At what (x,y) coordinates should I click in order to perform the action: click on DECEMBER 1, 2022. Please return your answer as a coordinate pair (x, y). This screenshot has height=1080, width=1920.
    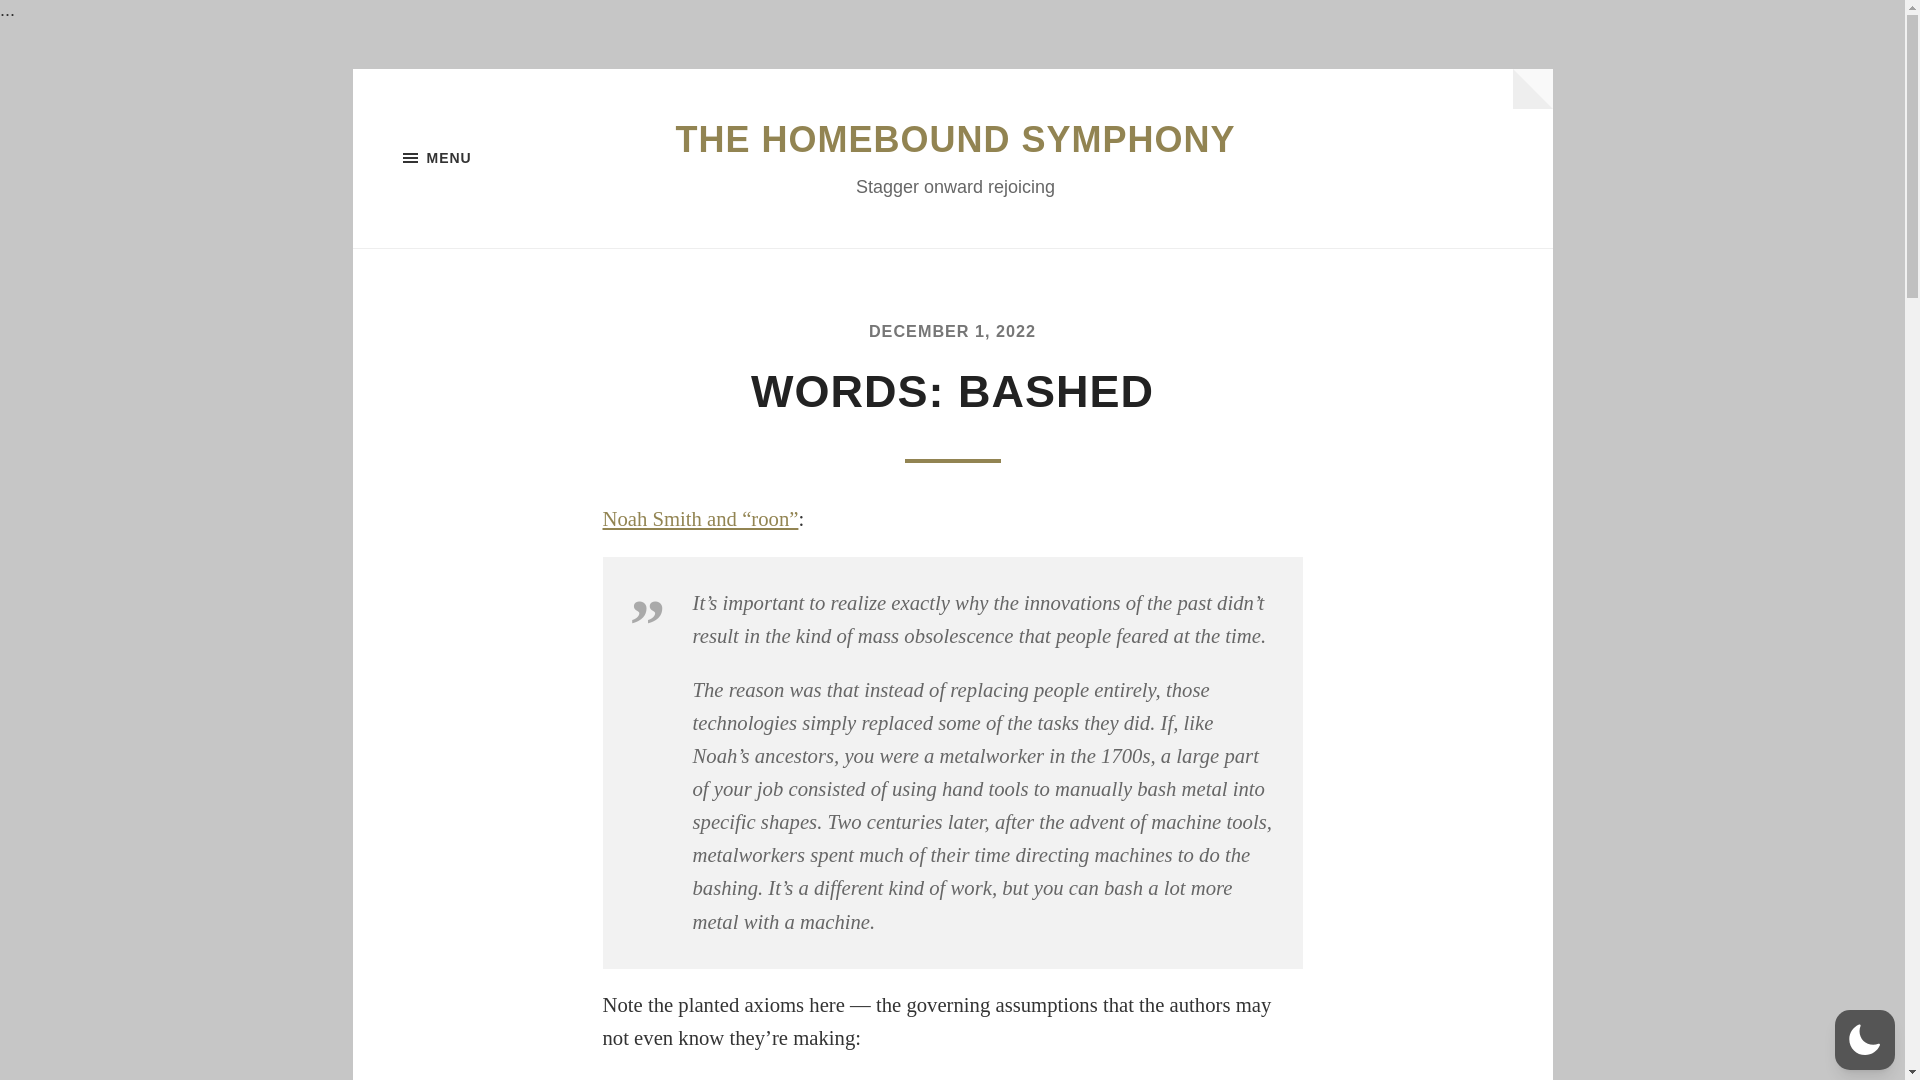
    Looking at the image, I should click on (952, 330).